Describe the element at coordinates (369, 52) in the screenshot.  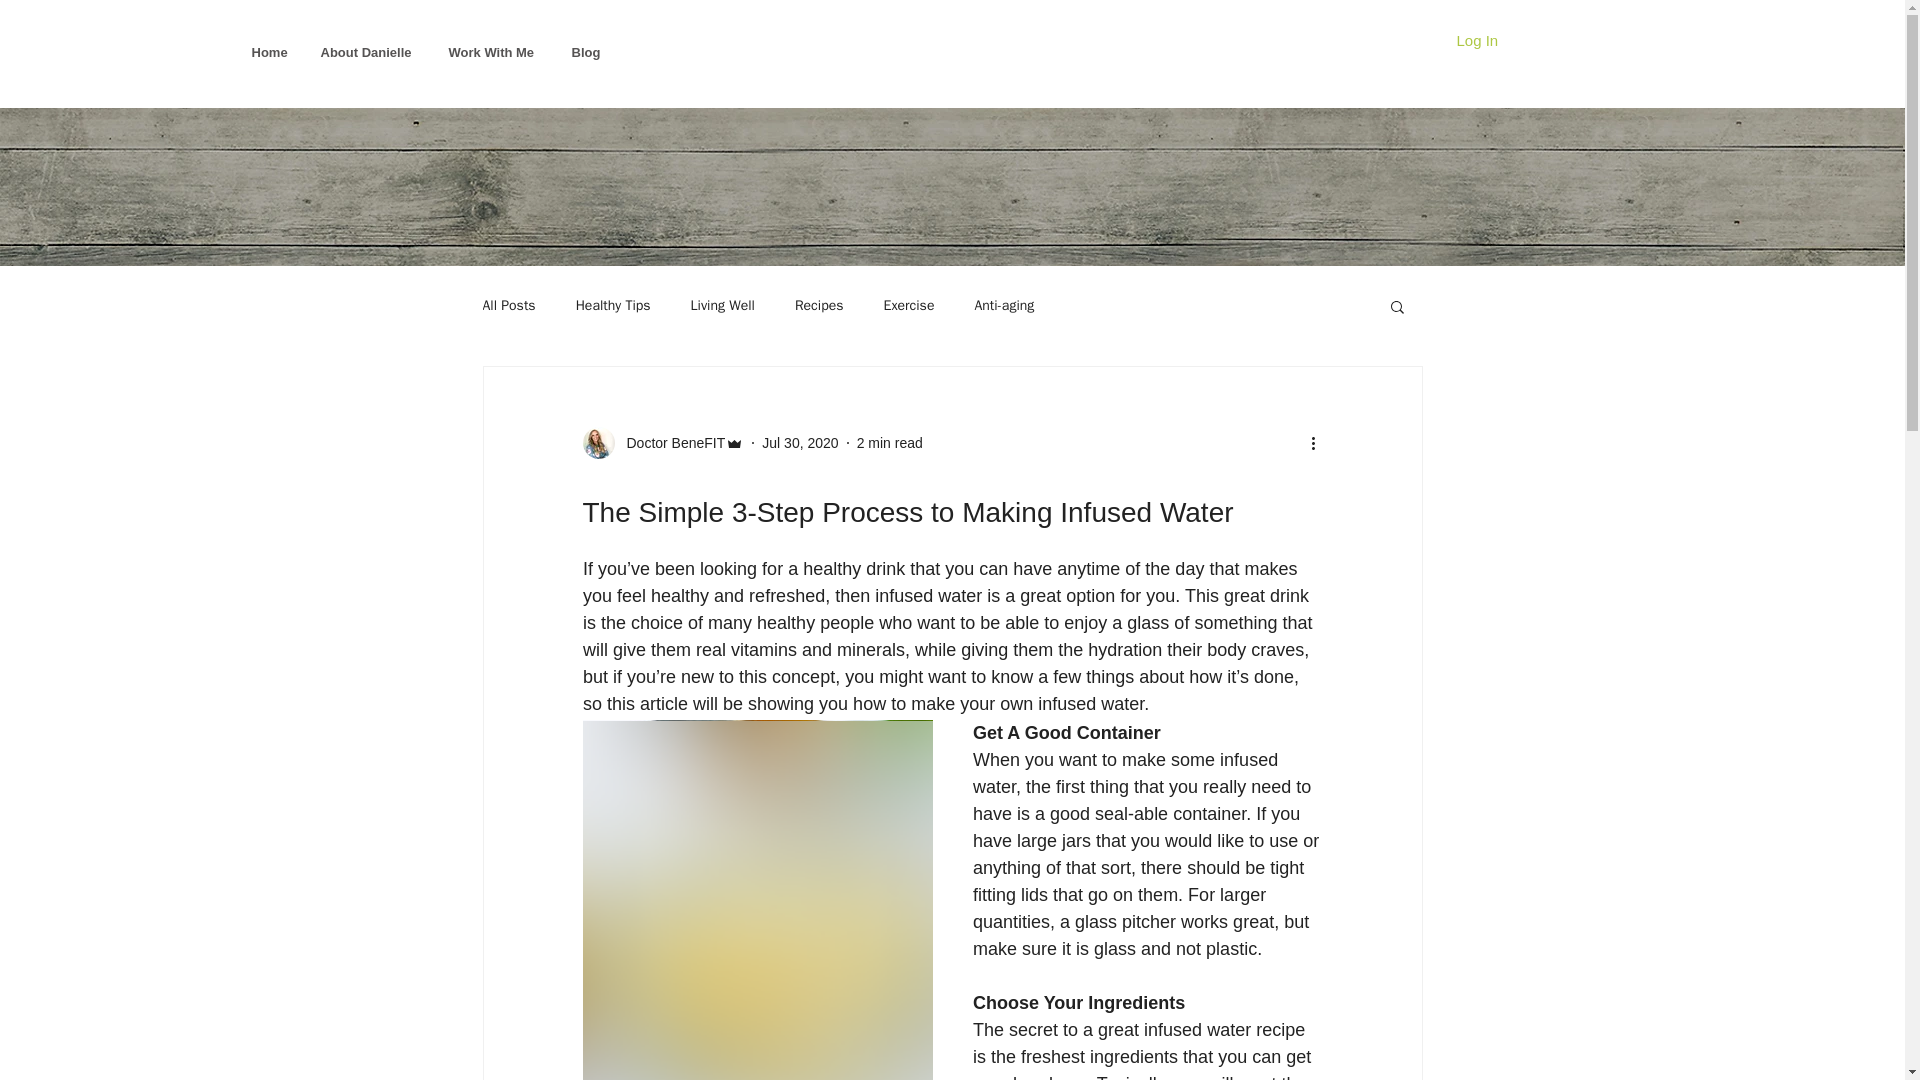
I see `About Danielle` at that location.